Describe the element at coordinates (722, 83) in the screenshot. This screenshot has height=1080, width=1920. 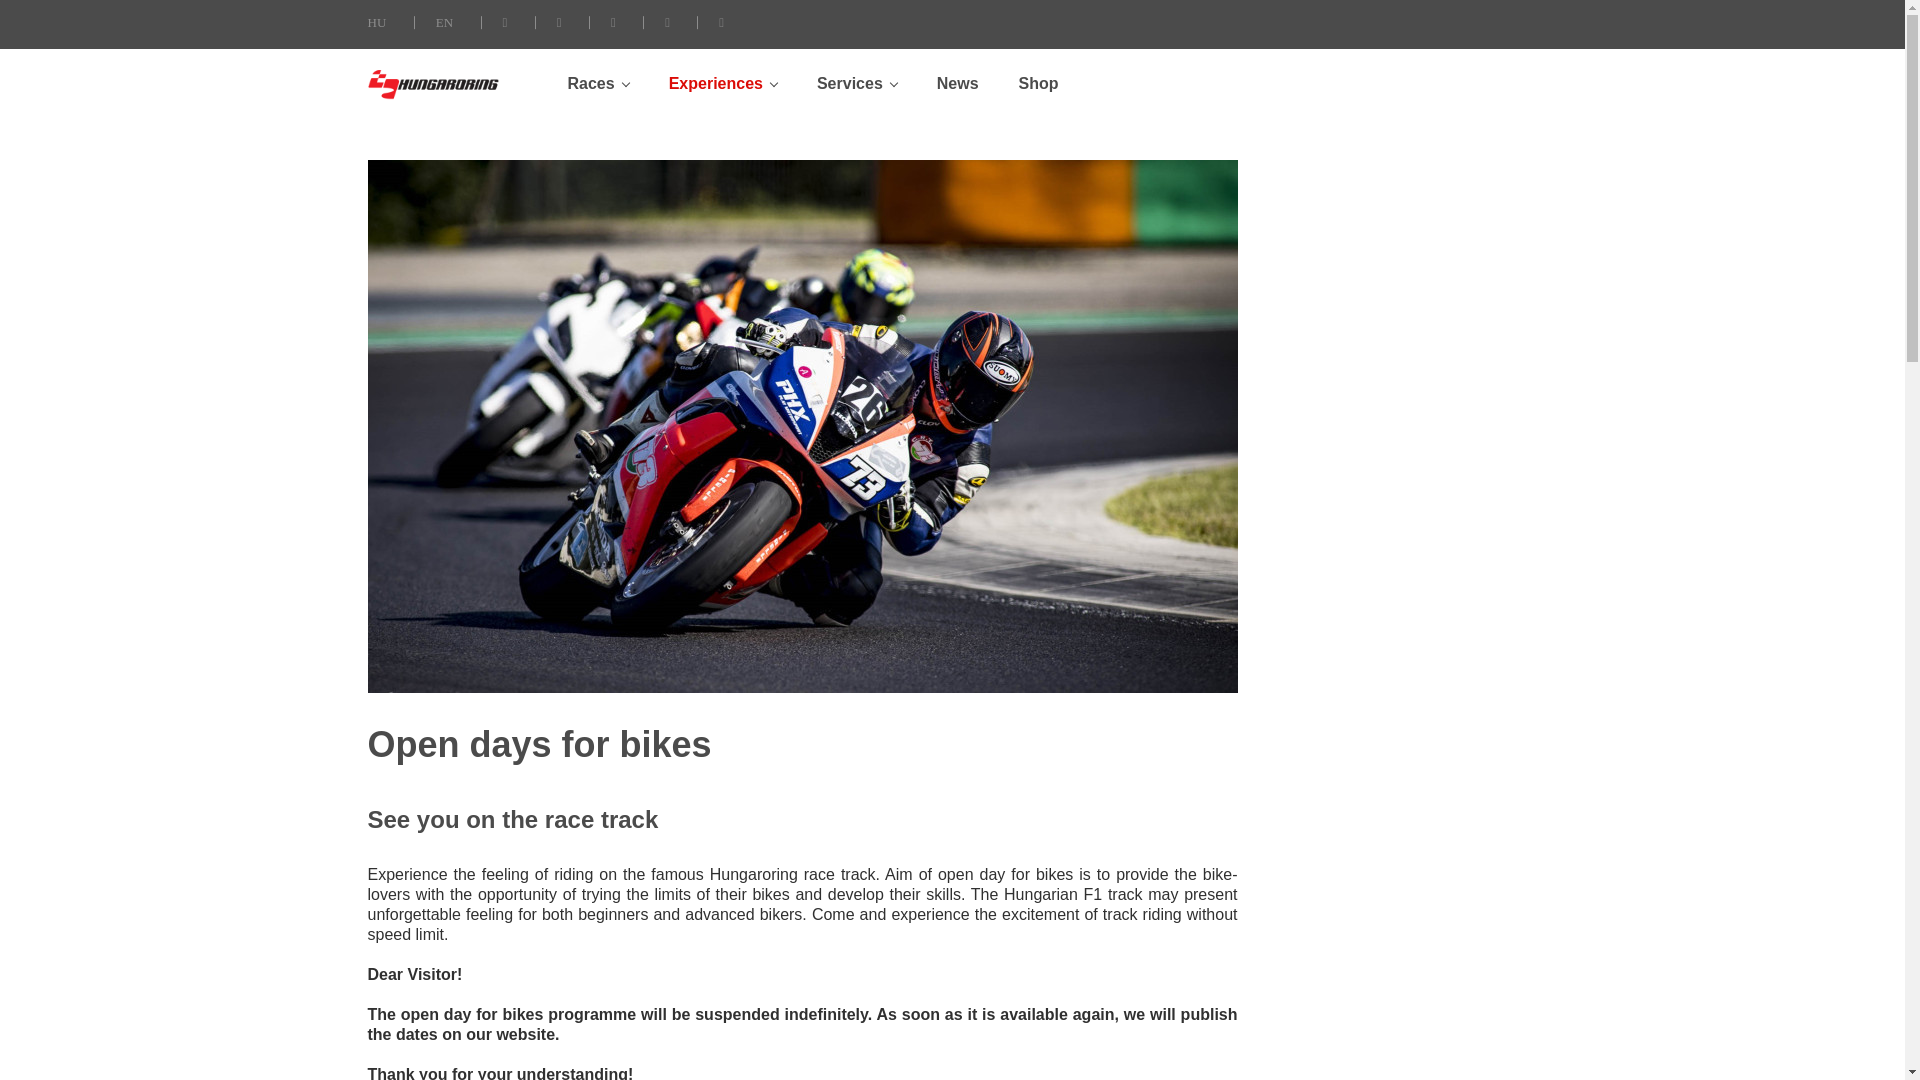
I see `Experiences` at that location.